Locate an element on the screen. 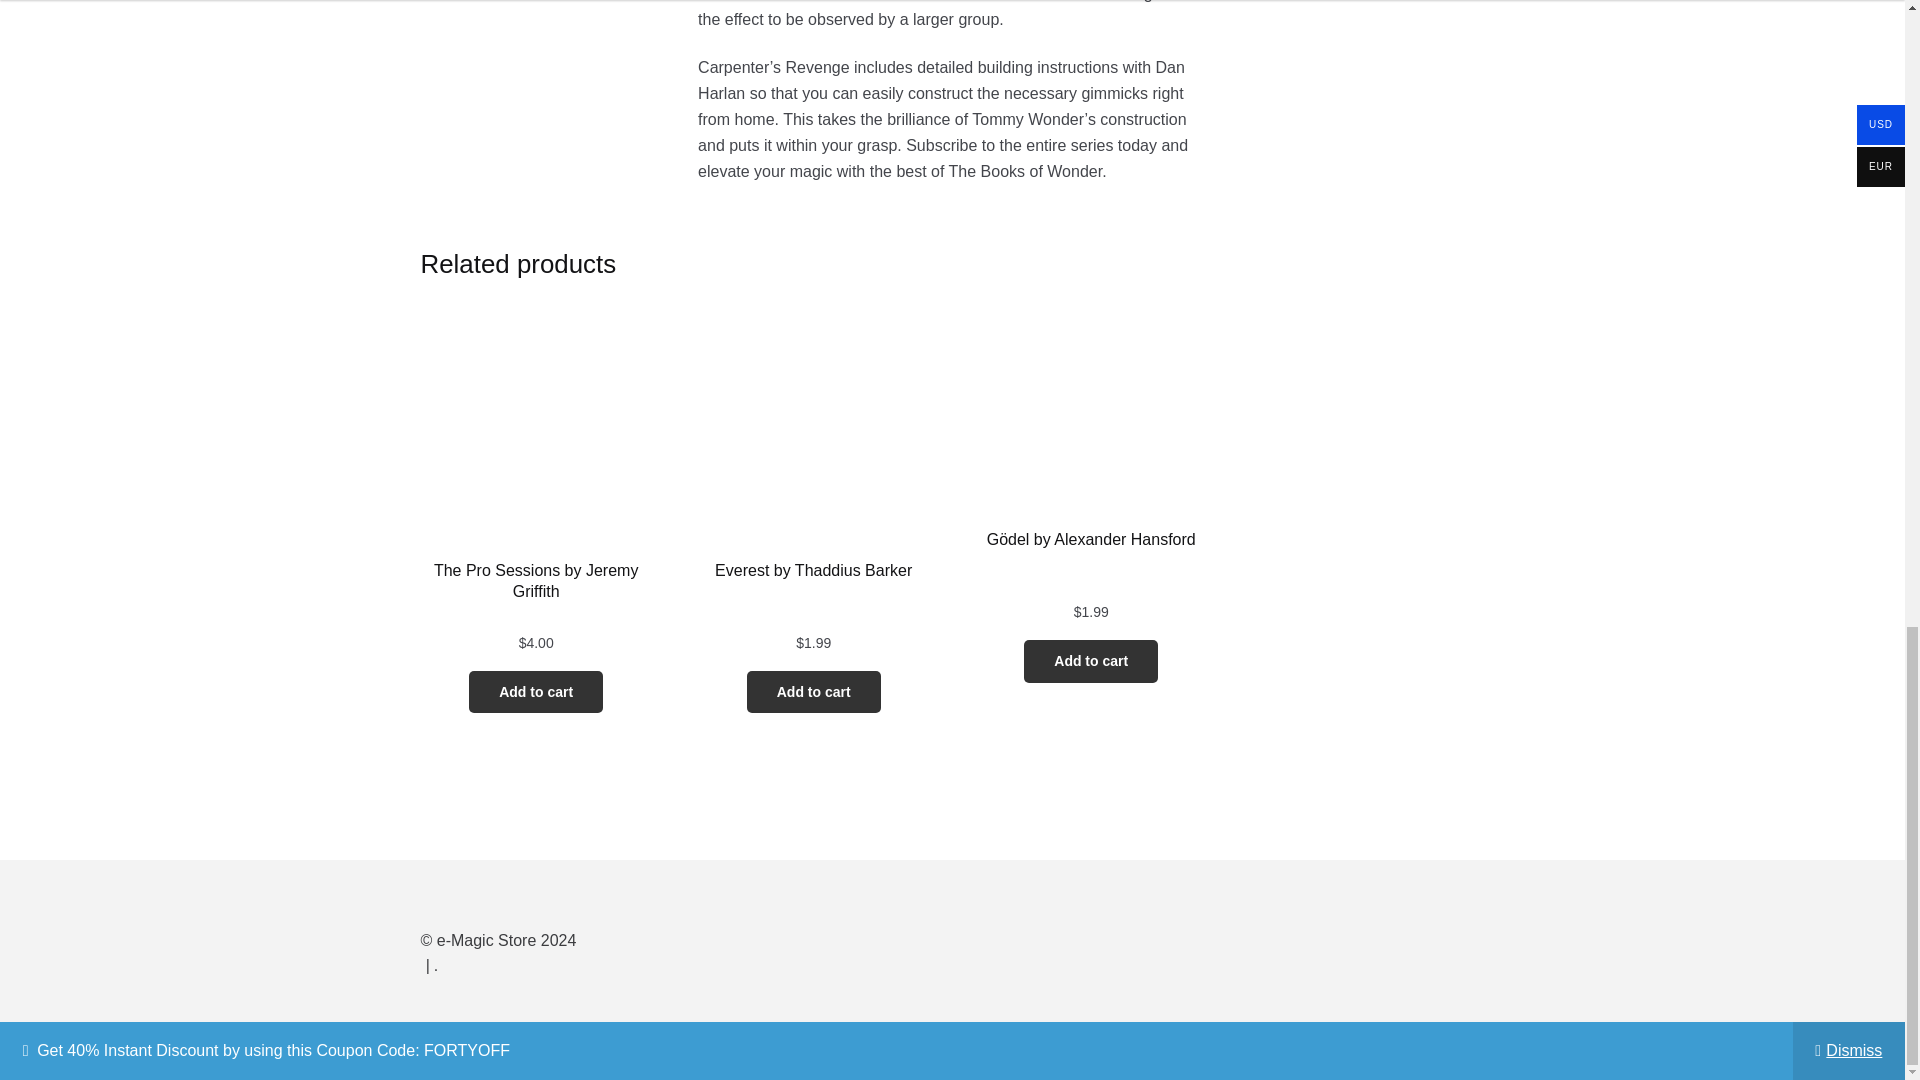 This screenshot has width=1920, height=1080. Add to cart is located at coordinates (1090, 661).